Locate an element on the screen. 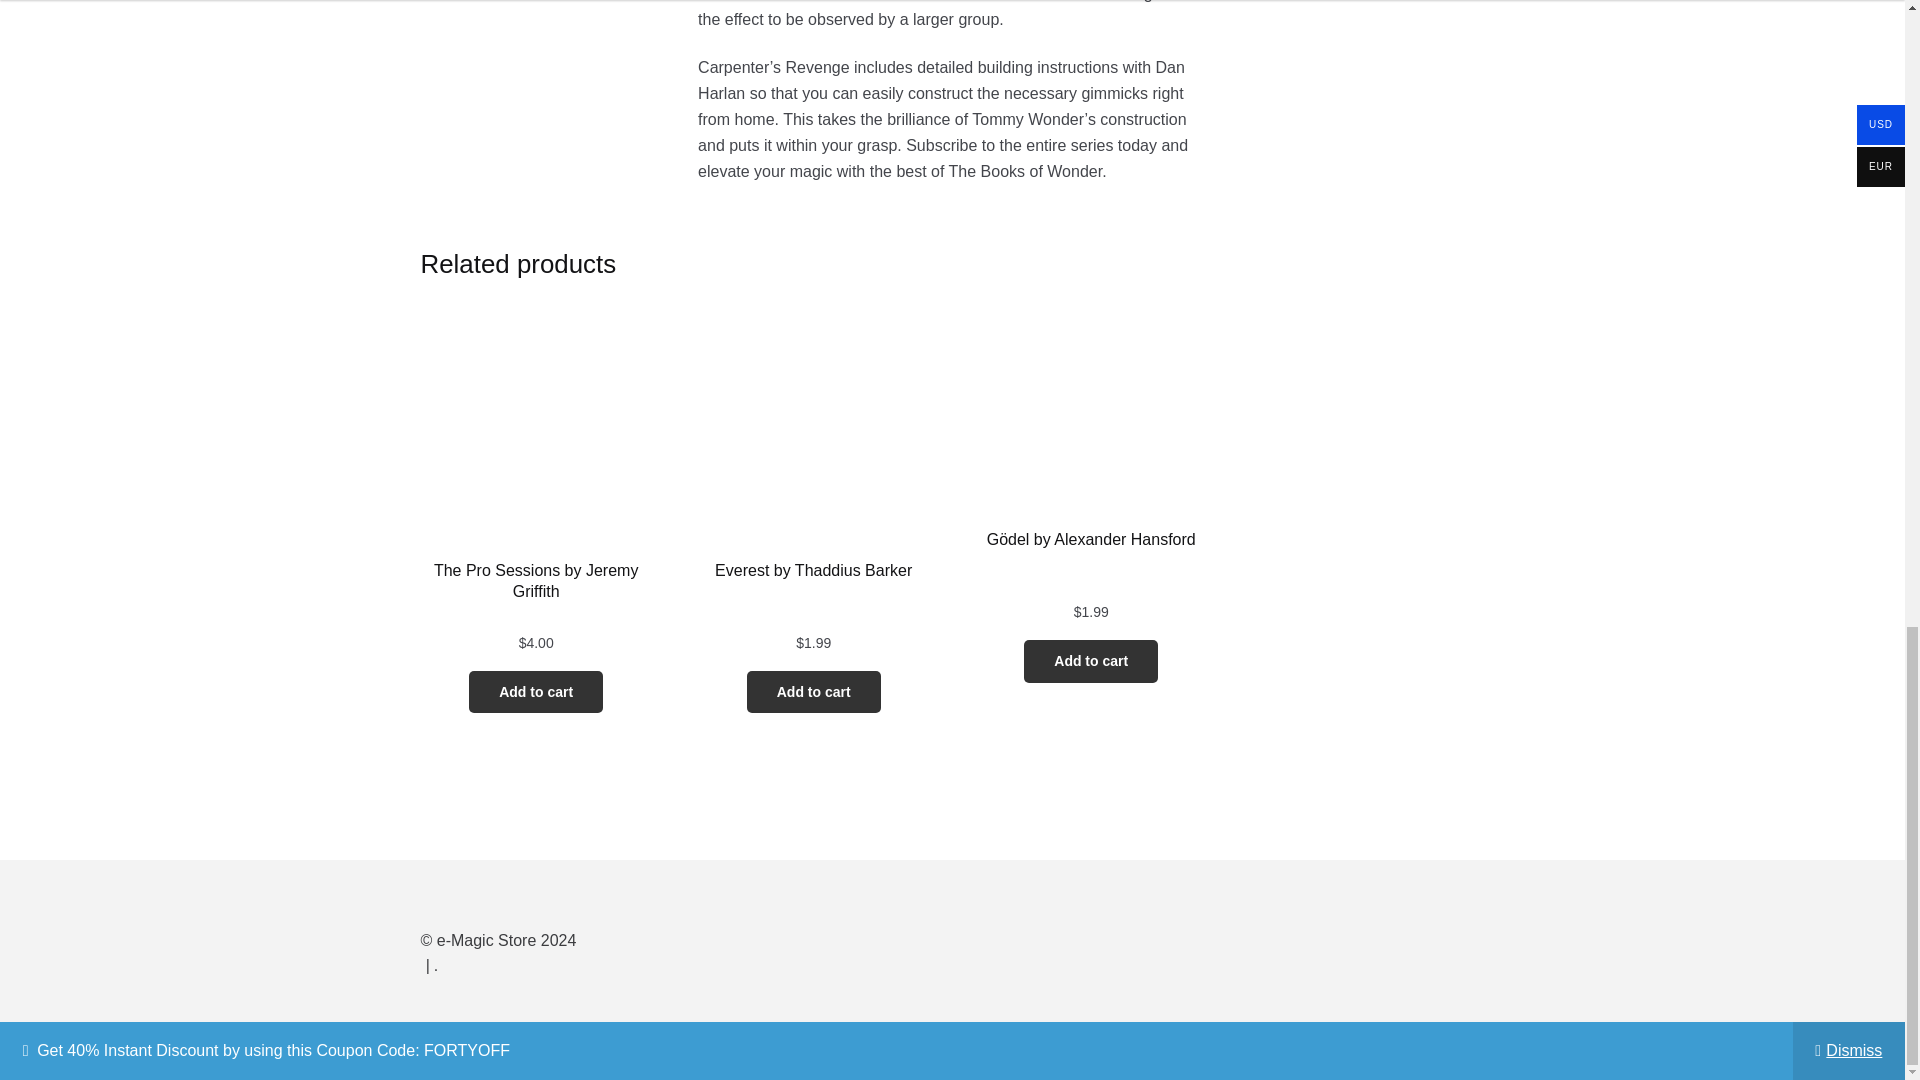 This screenshot has width=1920, height=1080. Add to cart is located at coordinates (1090, 661).